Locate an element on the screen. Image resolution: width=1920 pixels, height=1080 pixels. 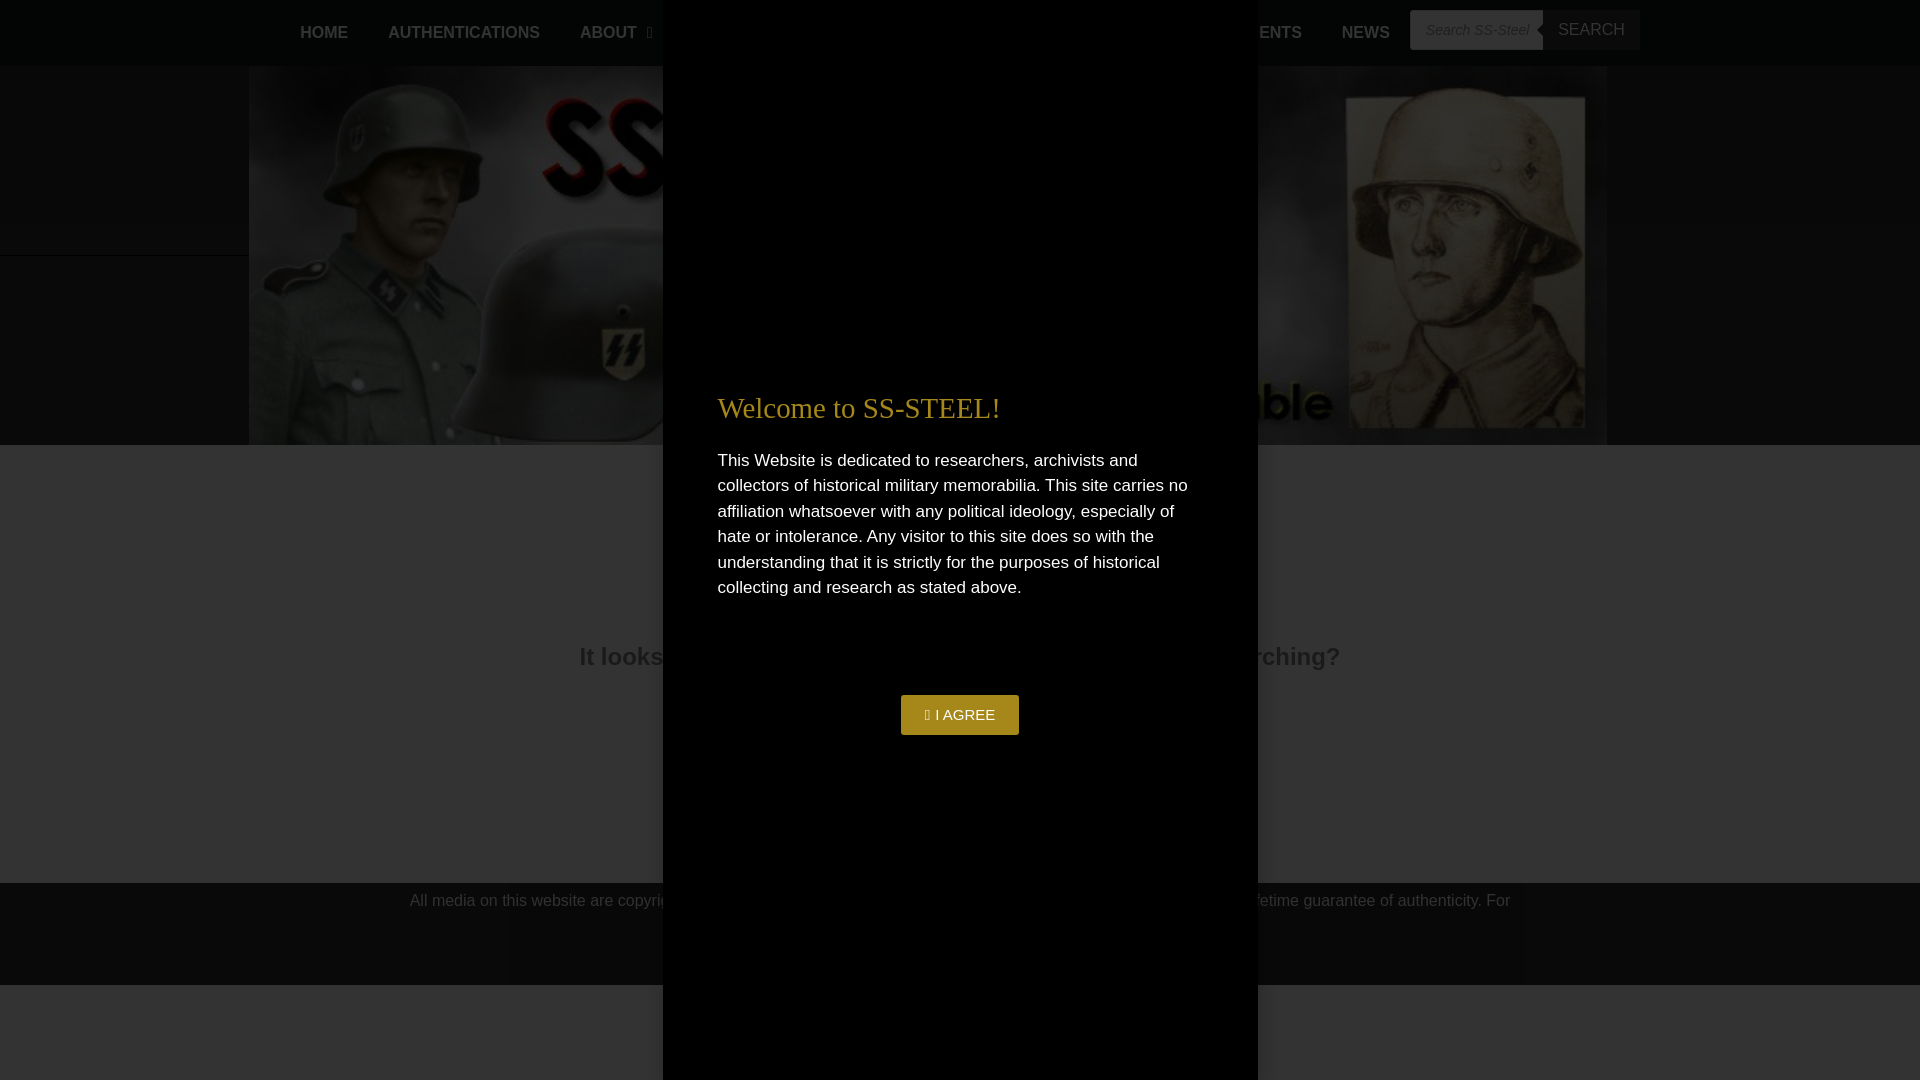
SEARCH is located at coordinates (1591, 29).